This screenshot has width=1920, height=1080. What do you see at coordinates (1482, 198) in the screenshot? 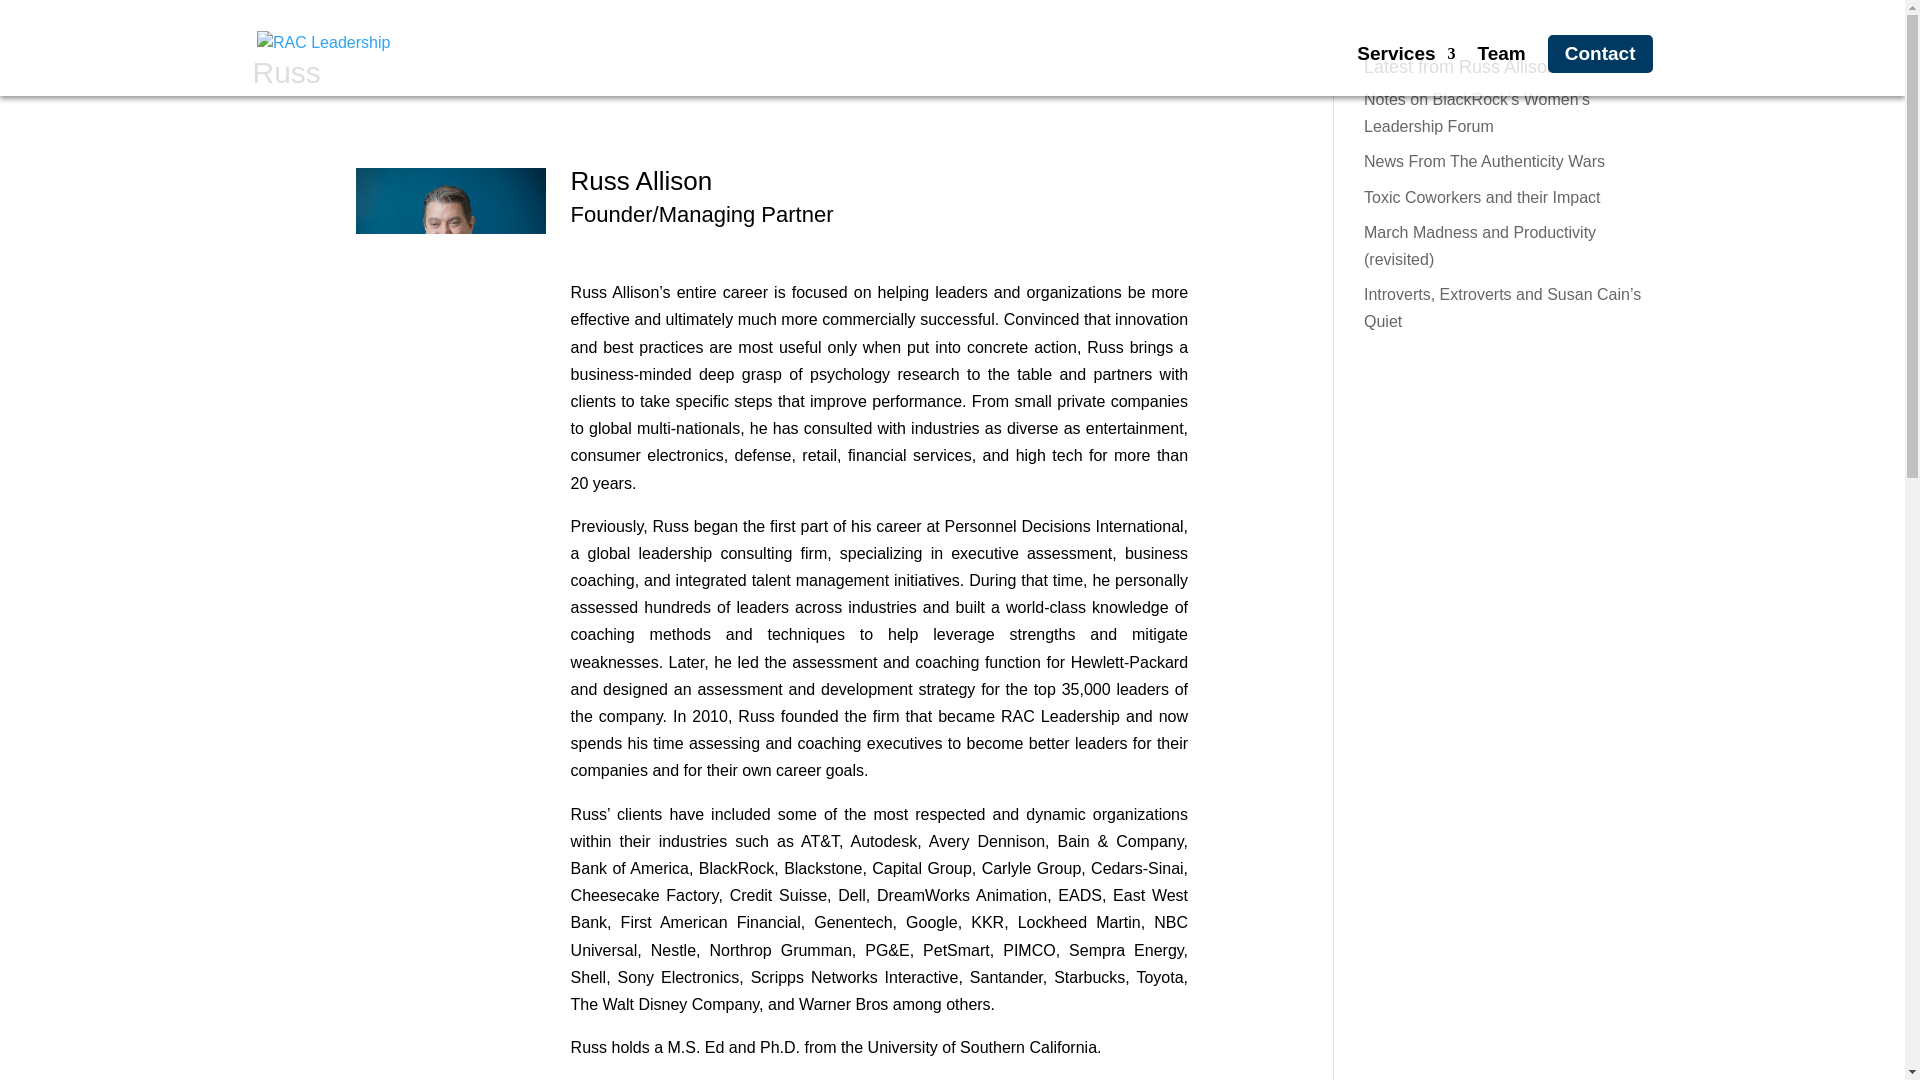
I see `Toxic Coworkers and their Impact` at bounding box center [1482, 198].